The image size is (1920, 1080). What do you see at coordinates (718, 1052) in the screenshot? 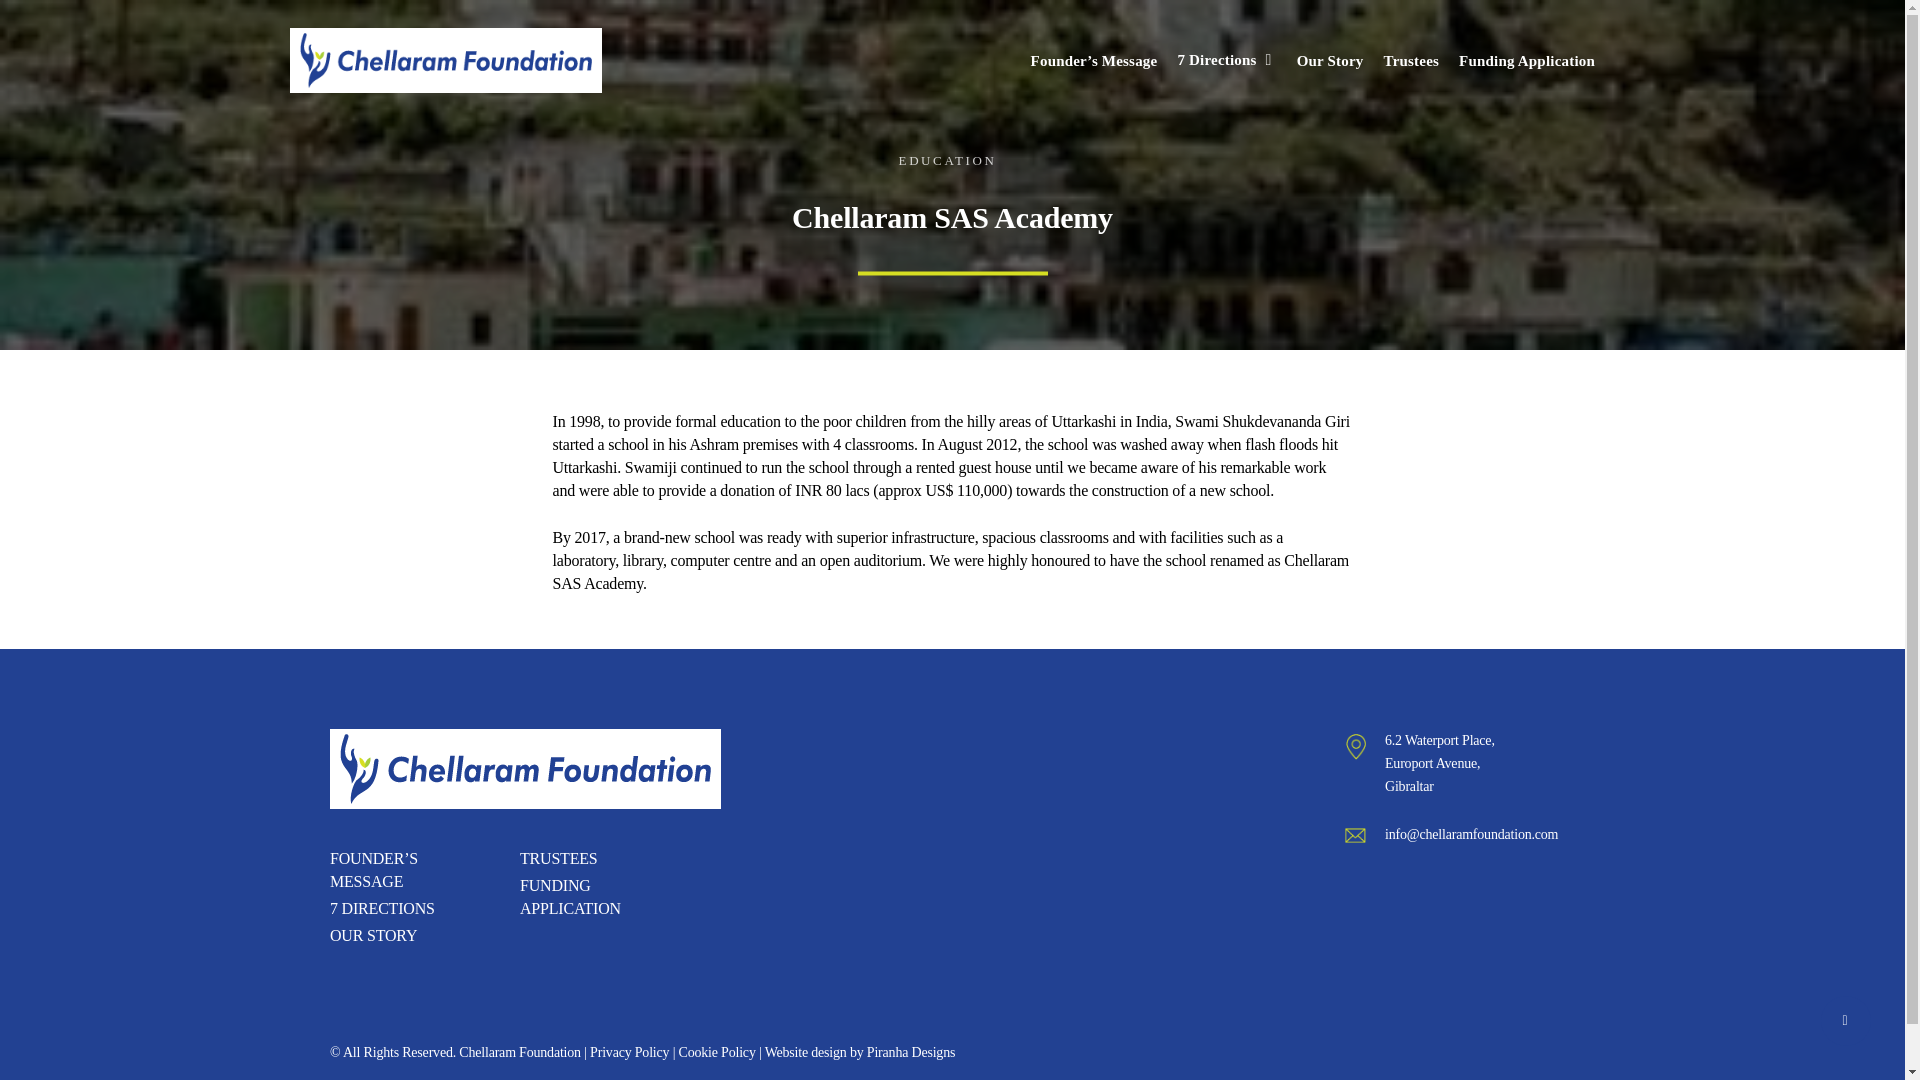
I see `Cookie Policy` at bounding box center [718, 1052].